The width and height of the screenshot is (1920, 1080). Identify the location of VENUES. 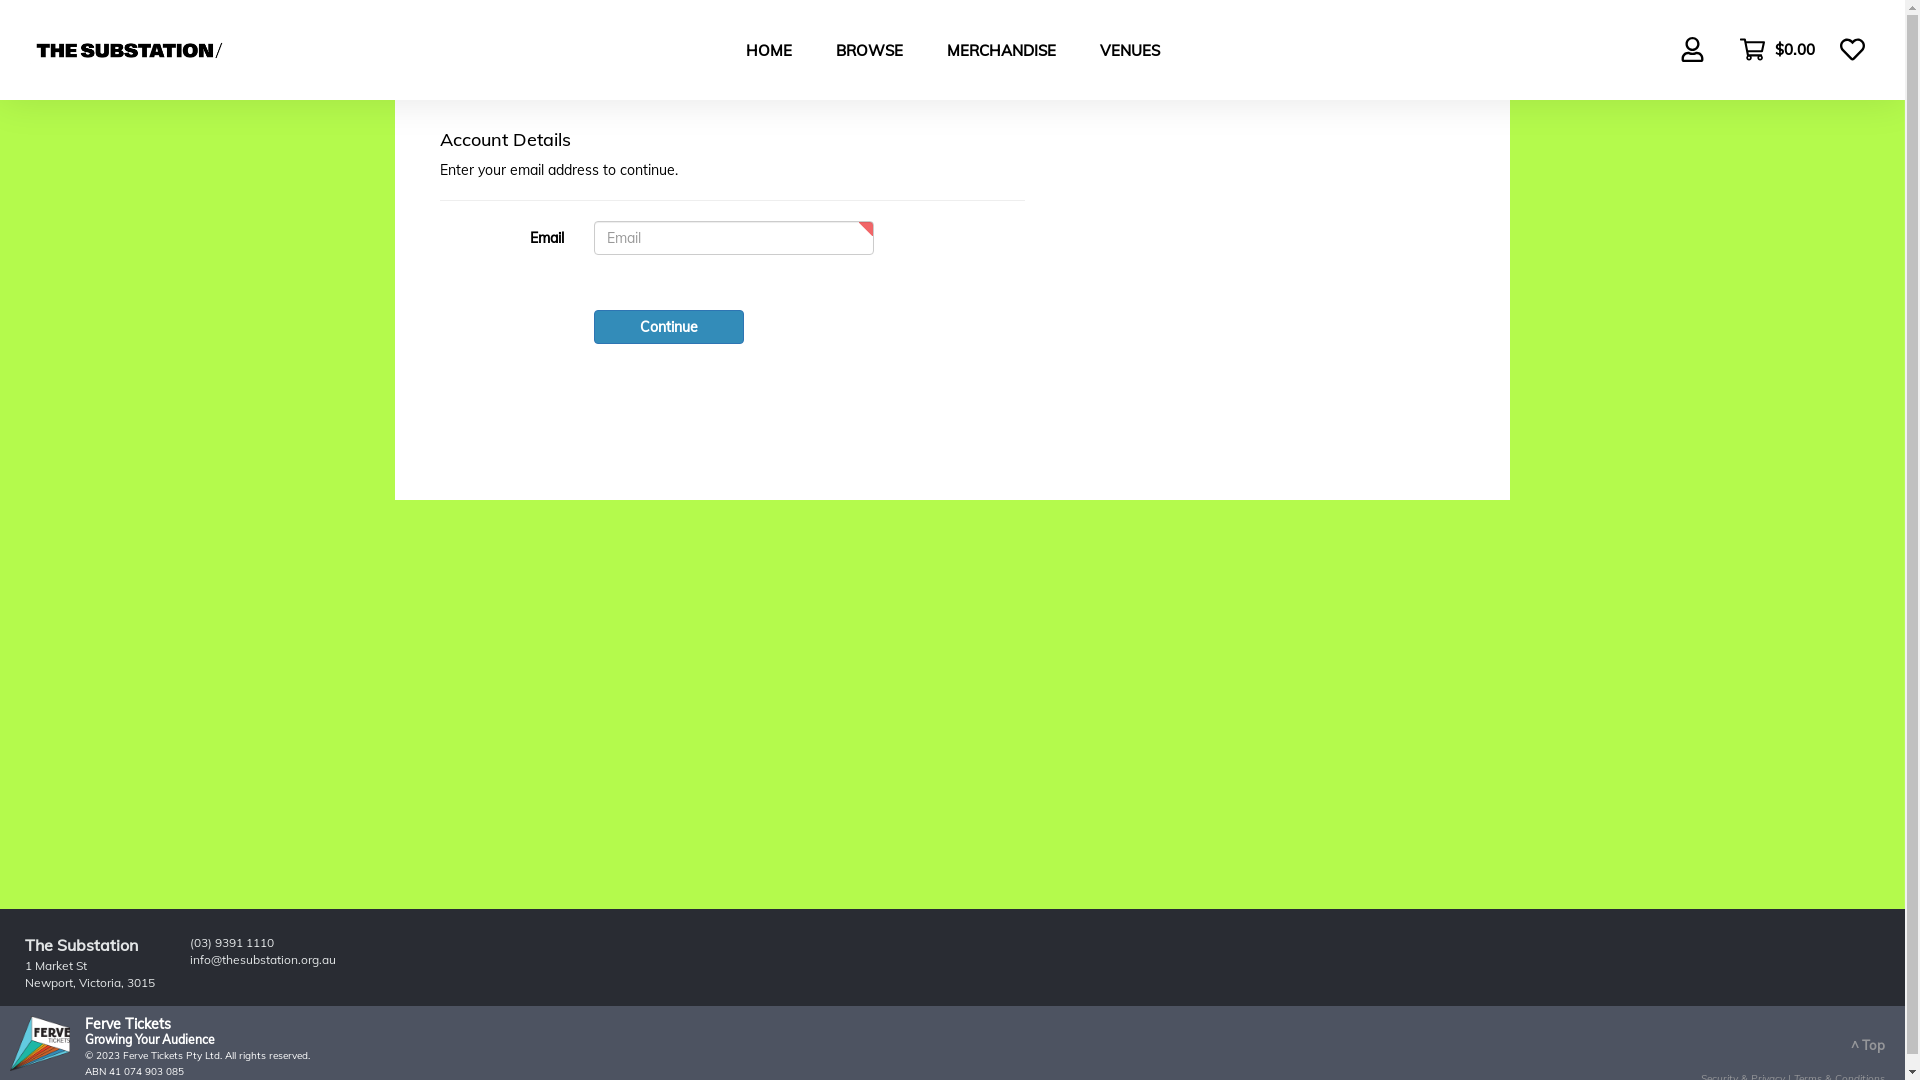
(1130, 50).